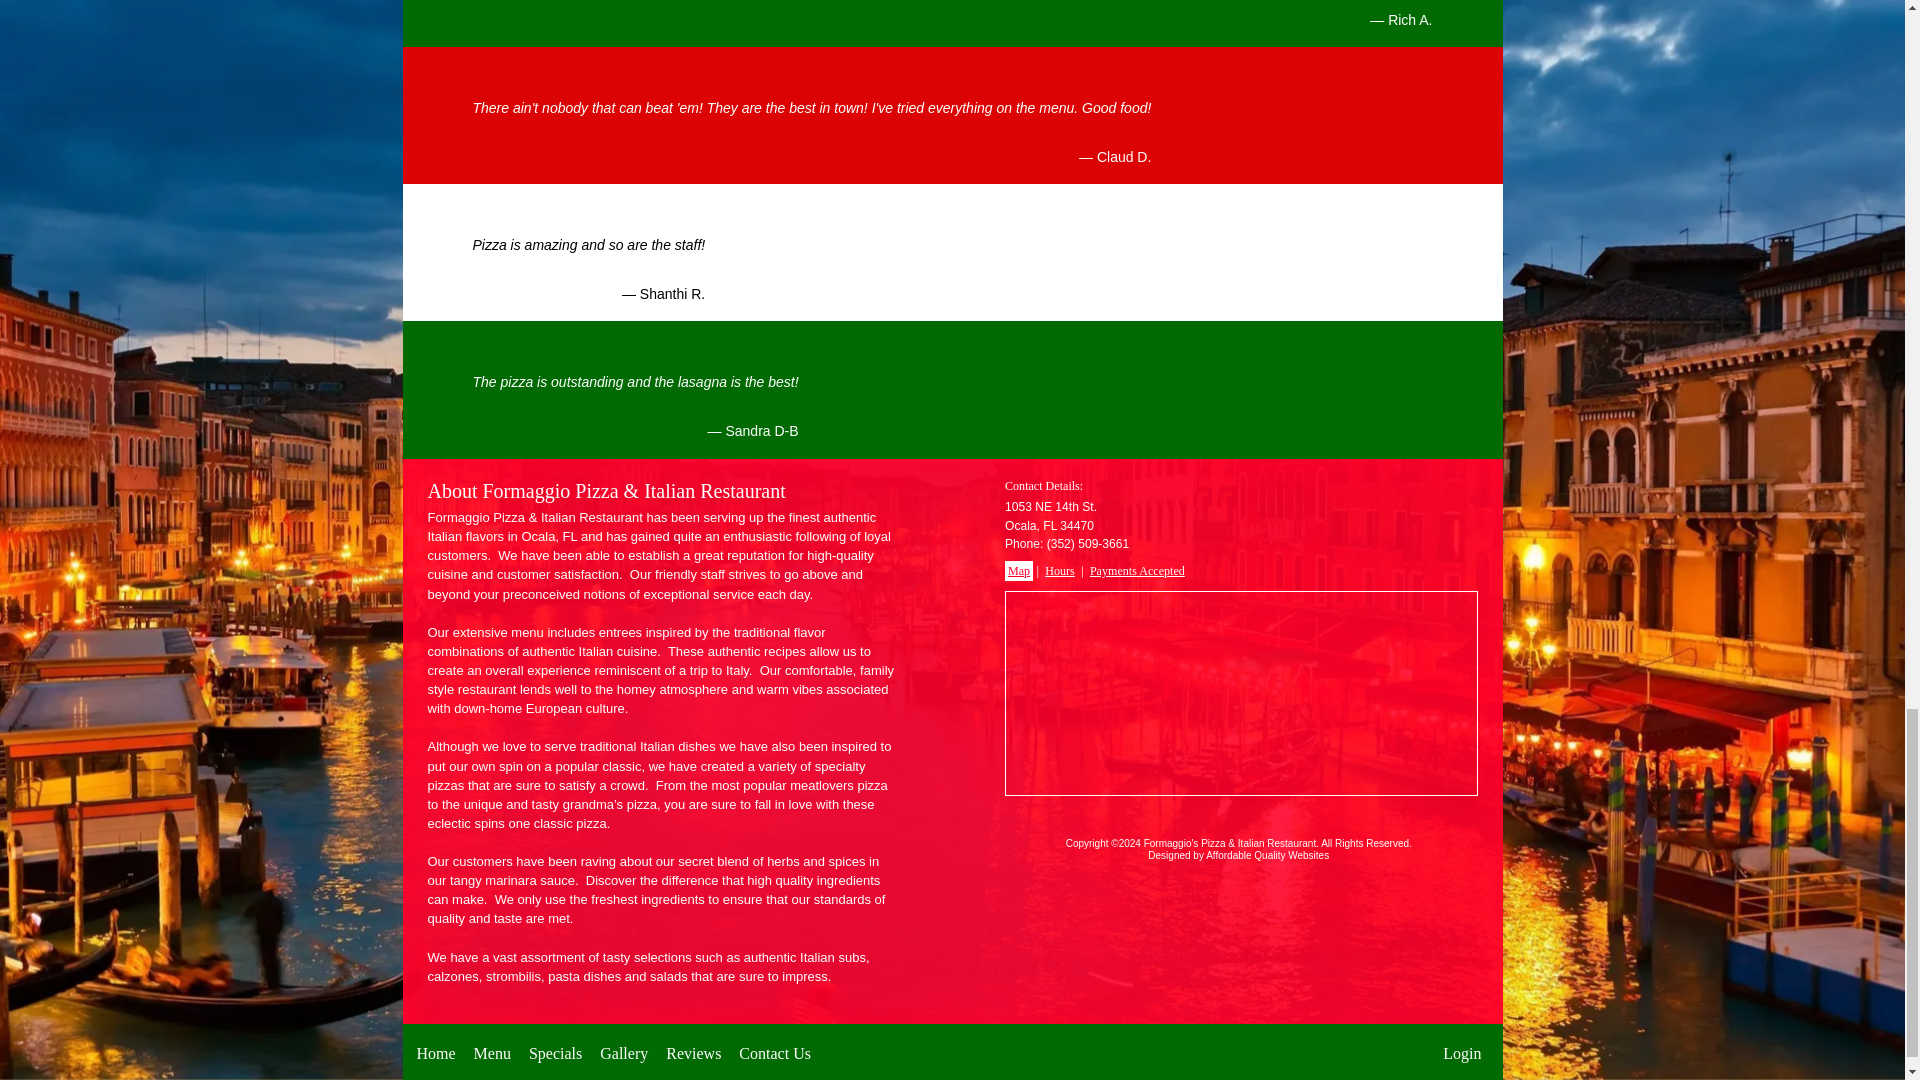  Describe the element at coordinates (1137, 570) in the screenshot. I see `Payments Accepted` at that location.